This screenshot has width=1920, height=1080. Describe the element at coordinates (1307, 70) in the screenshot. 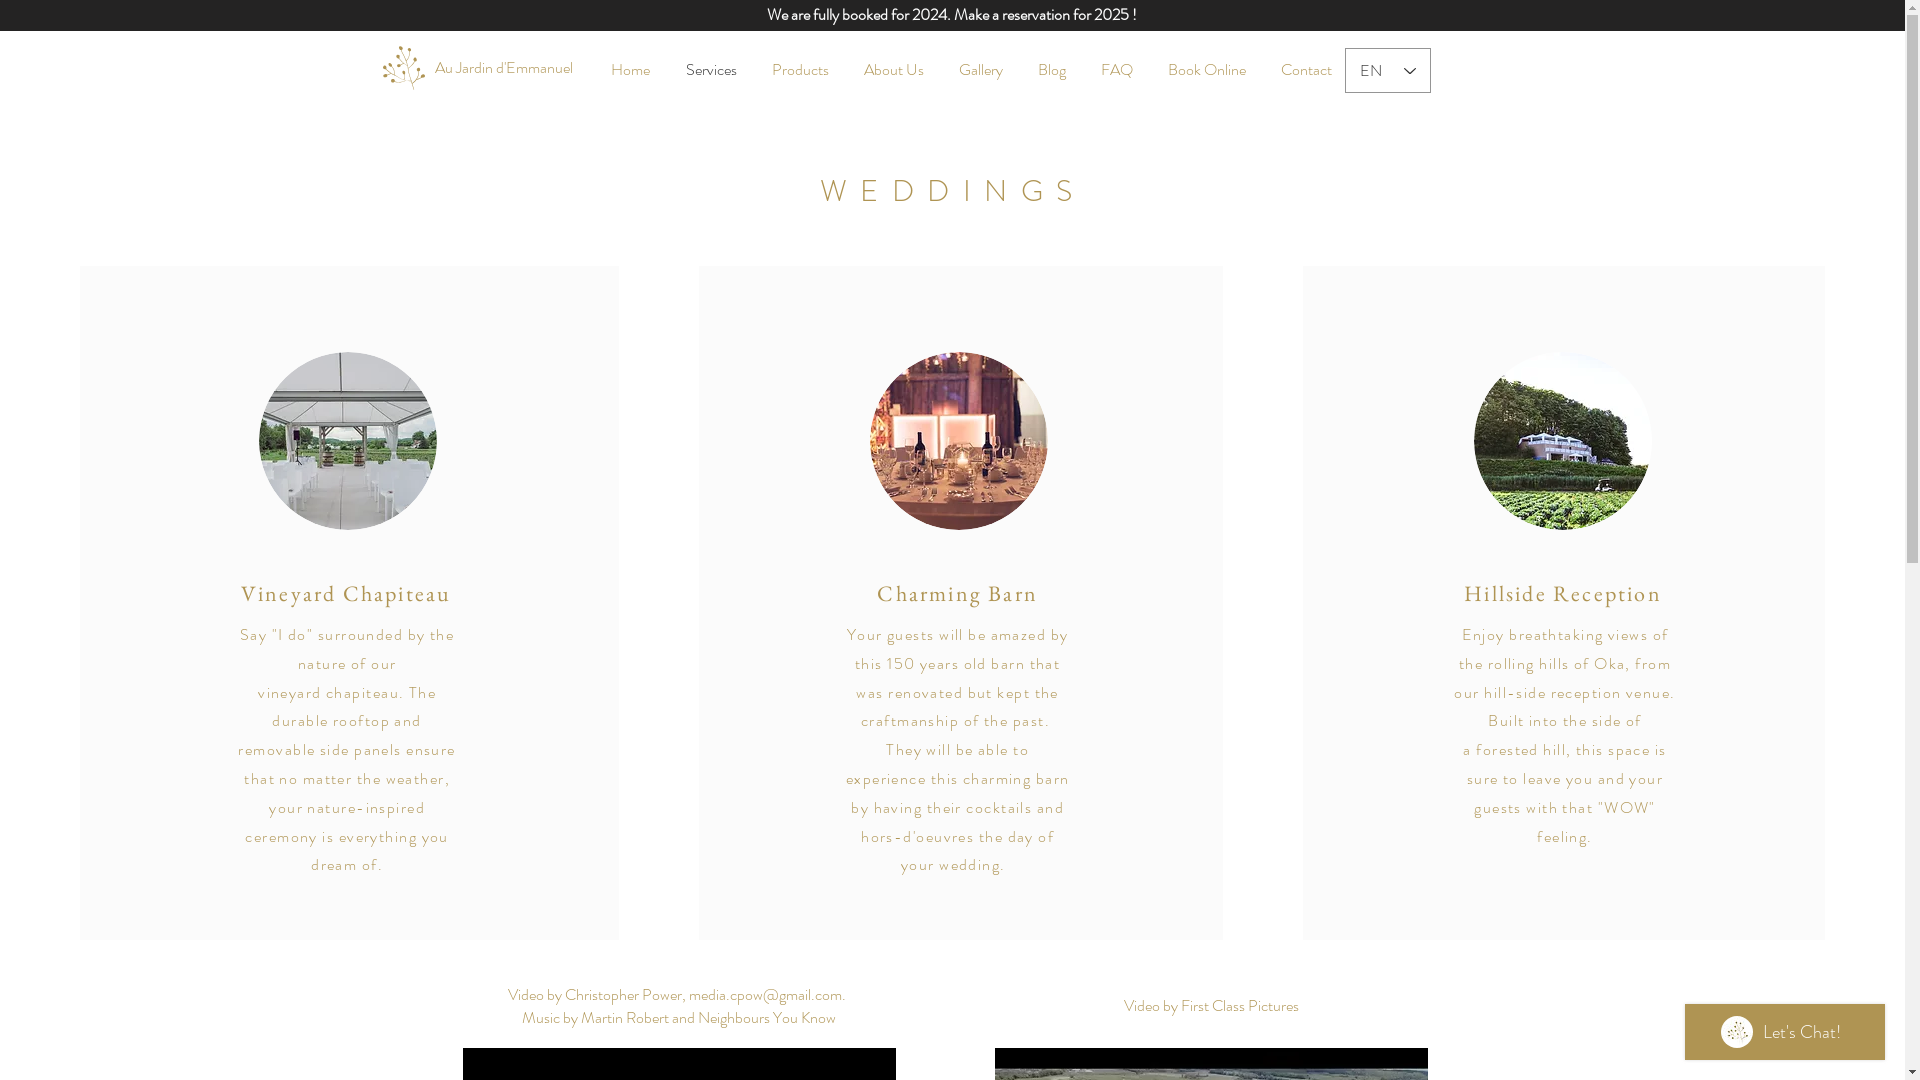

I see `Contact` at that location.